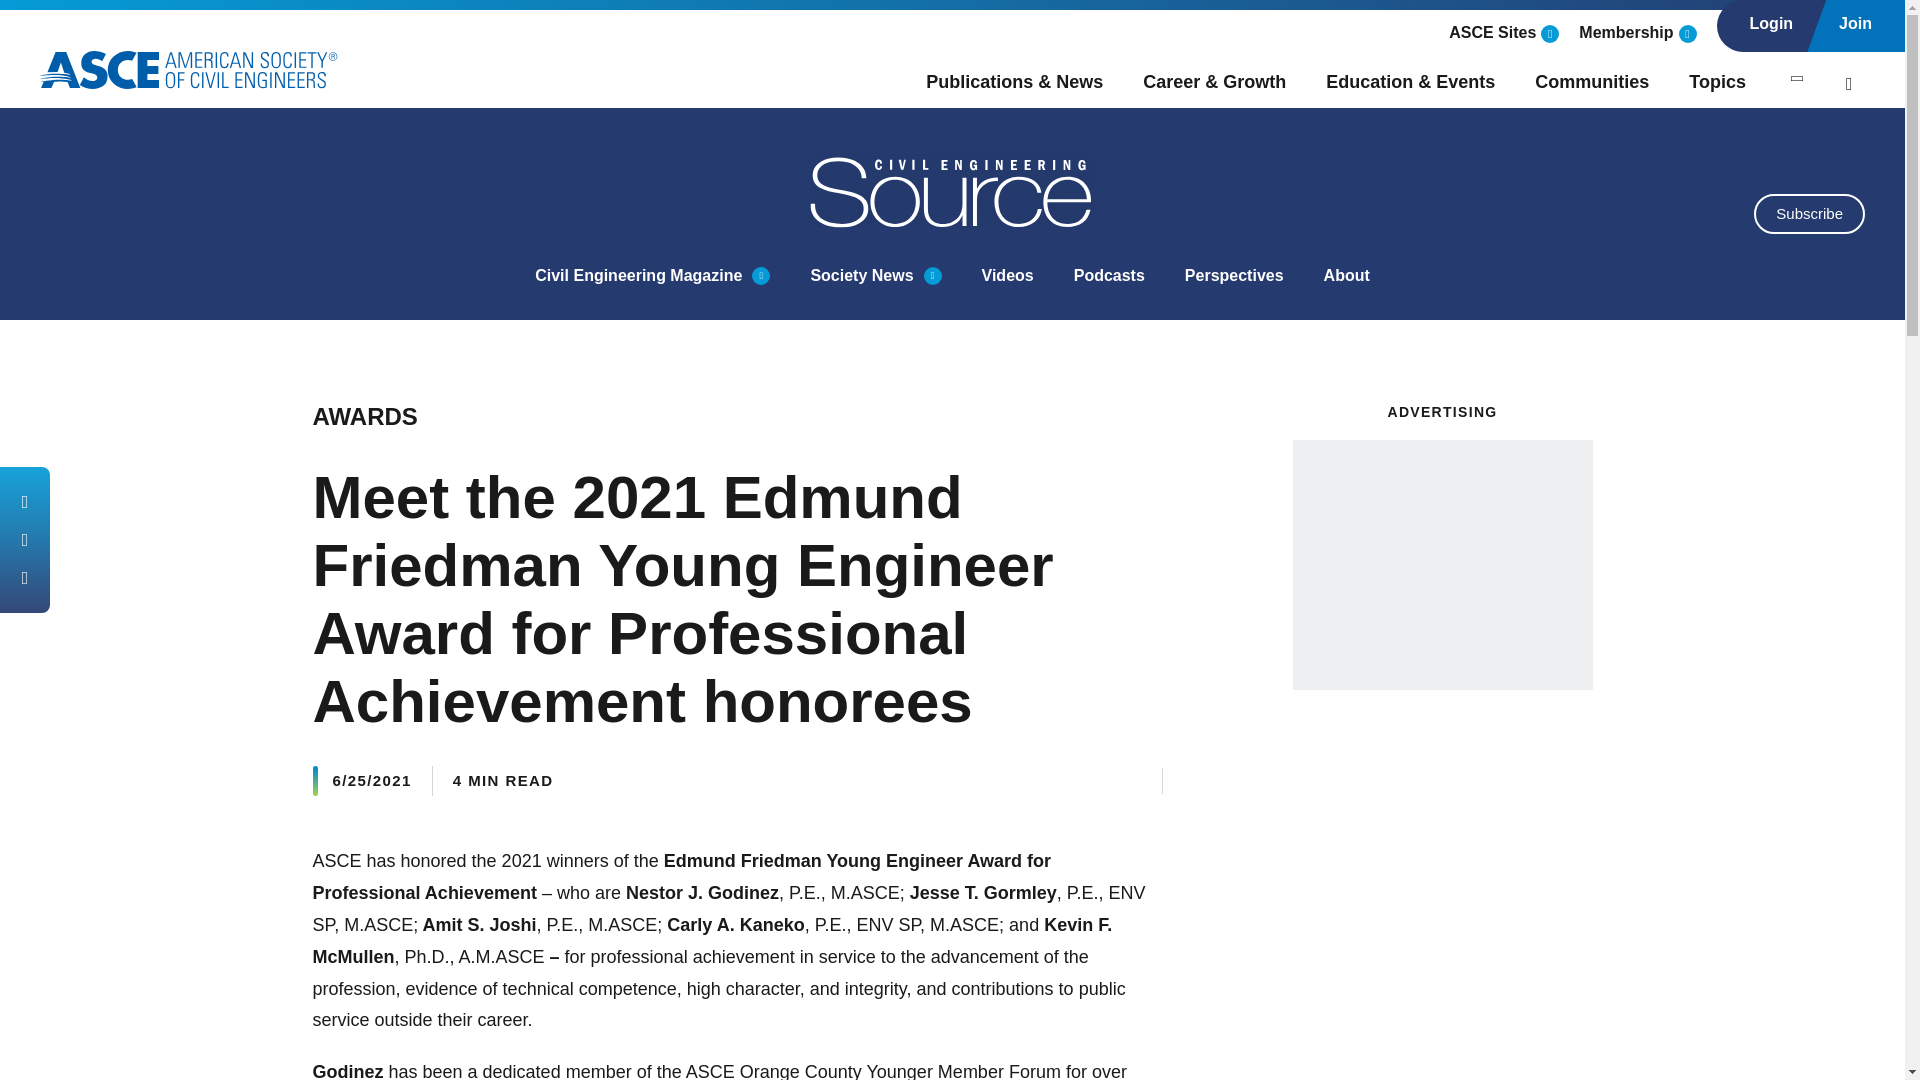 The width and height of the screenshot is (1920, 1080). I want to click on Videos, so click(1008, 276).